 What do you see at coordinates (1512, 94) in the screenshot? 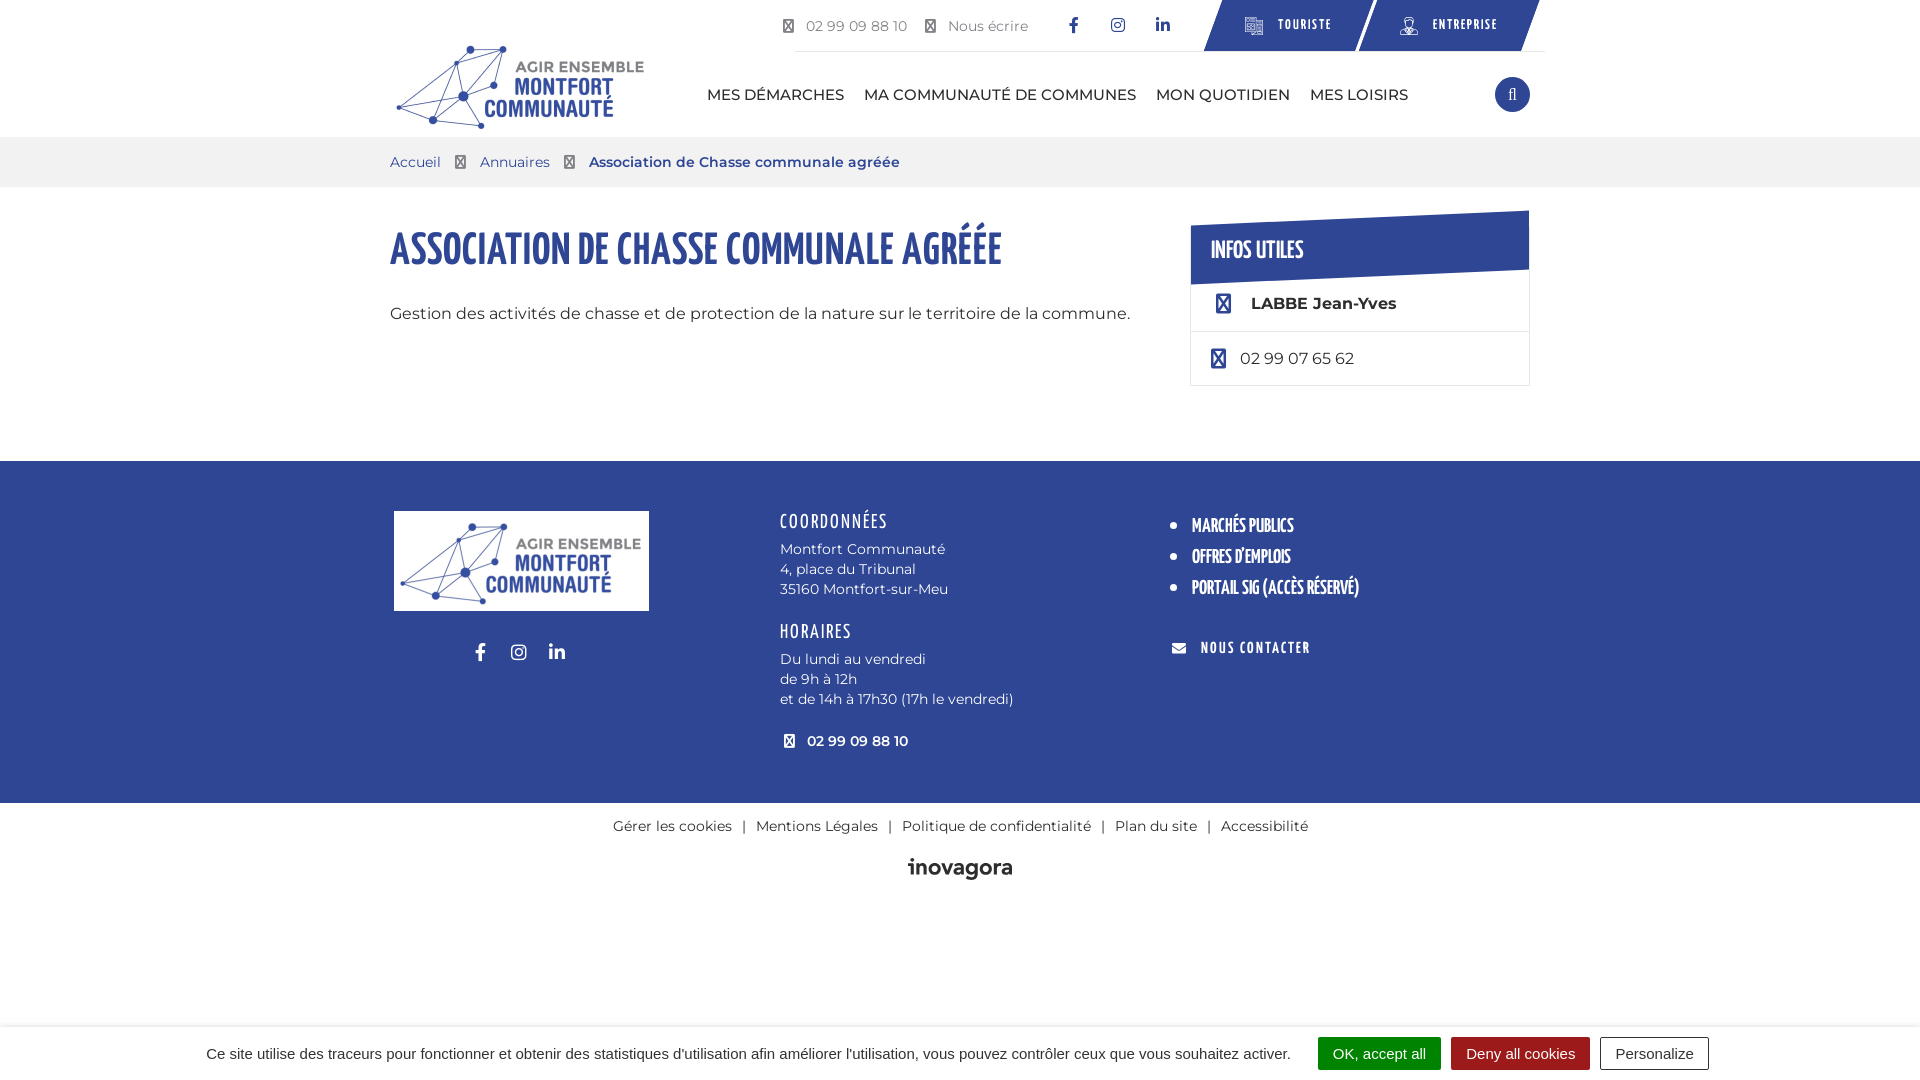
I see `RECHERCHE` at bounding box center [1512, 94].